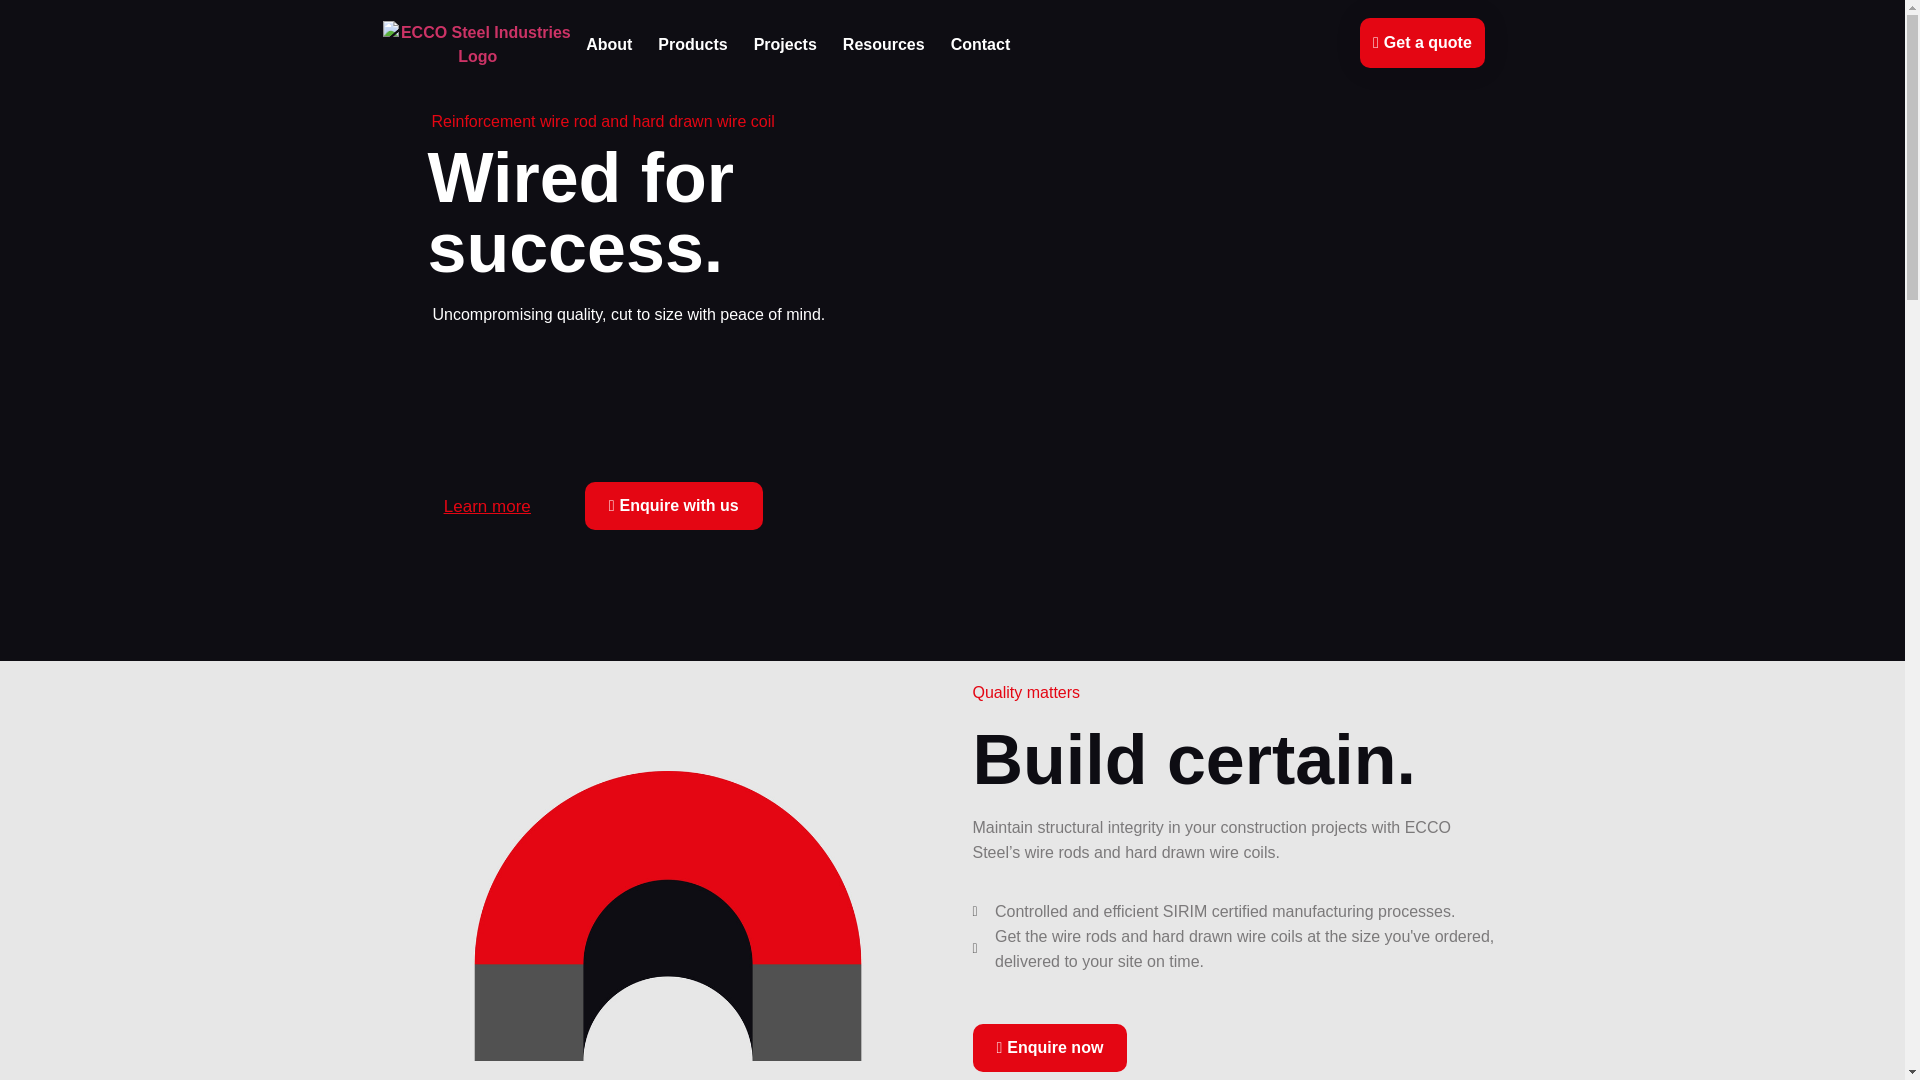  What do you see at coordinates (1049, 1048) in the screenshot?
I see `Enquire now` at bounding box center [1049, 1048].